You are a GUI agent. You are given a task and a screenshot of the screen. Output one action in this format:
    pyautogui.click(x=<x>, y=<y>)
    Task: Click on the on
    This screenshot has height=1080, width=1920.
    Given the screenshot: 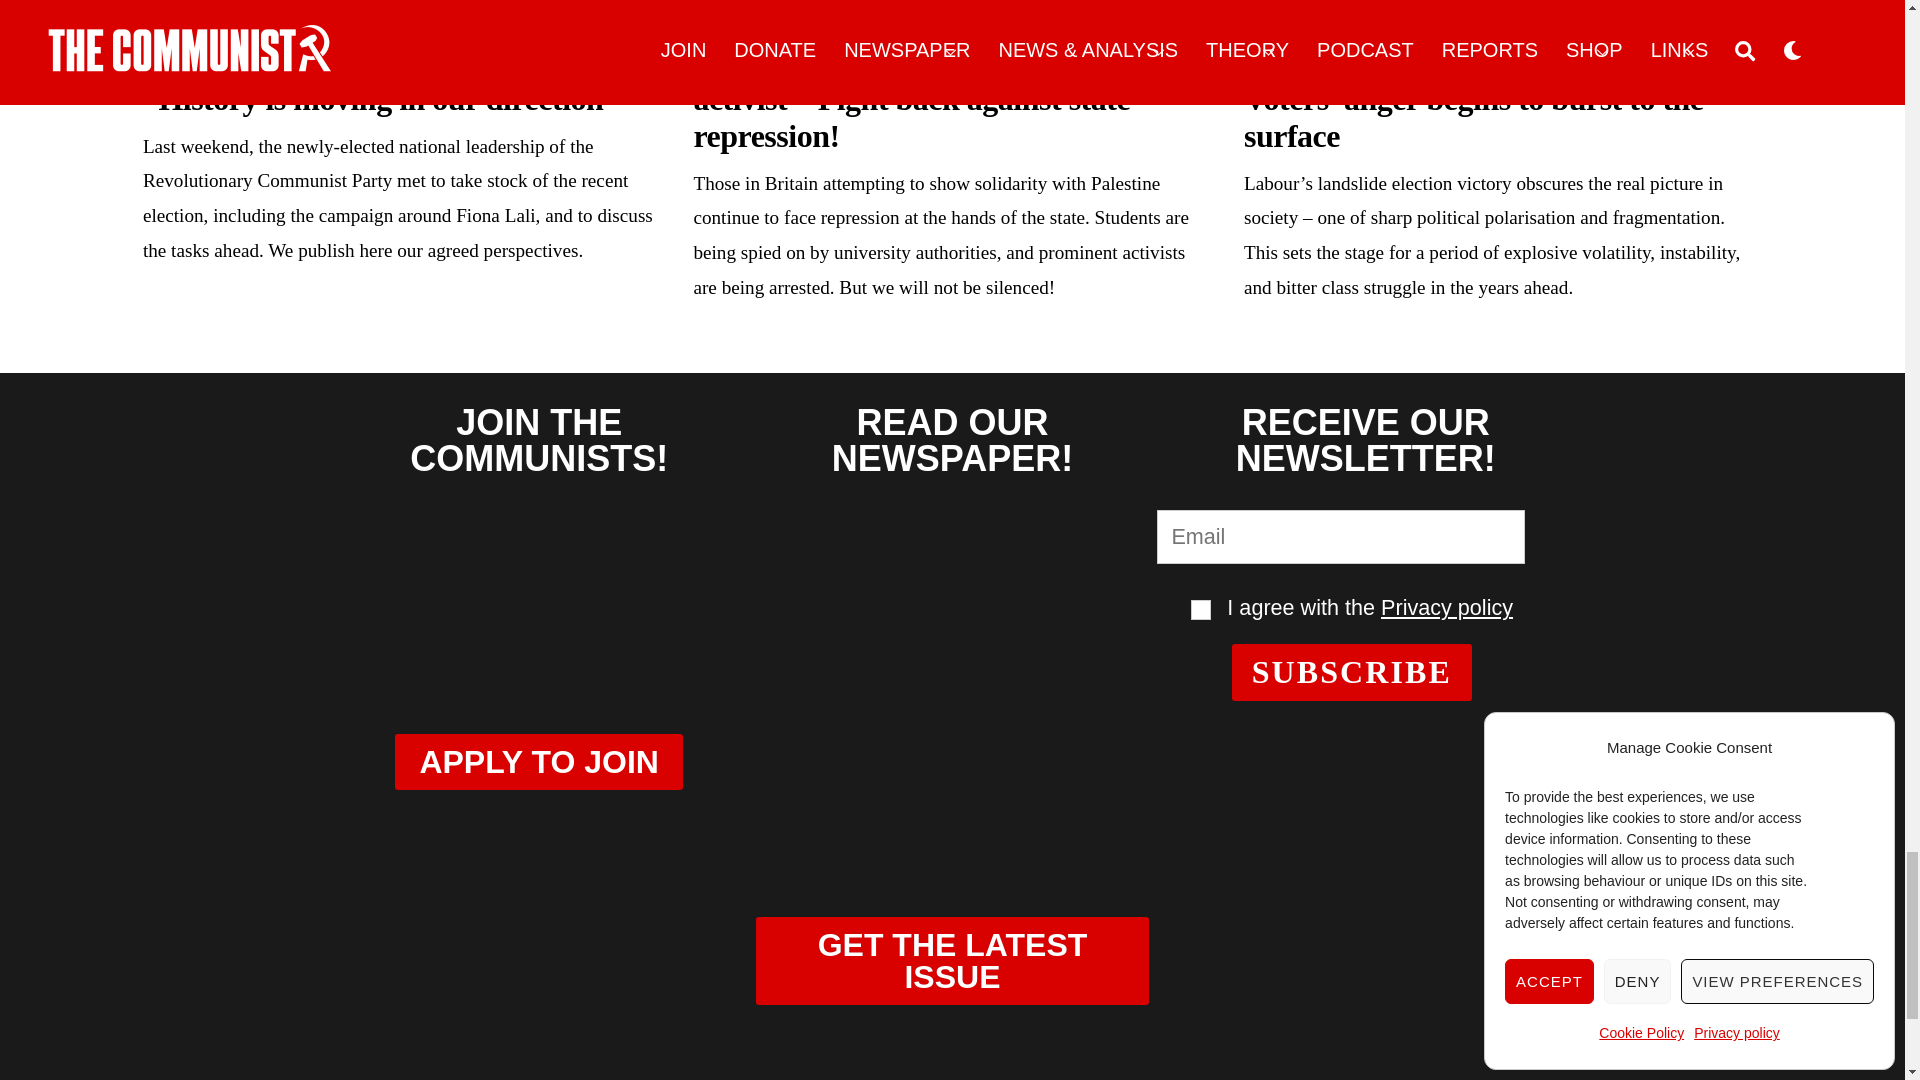 What is the action you would take?
    pyautogui.click(x=1200, y=610)
    